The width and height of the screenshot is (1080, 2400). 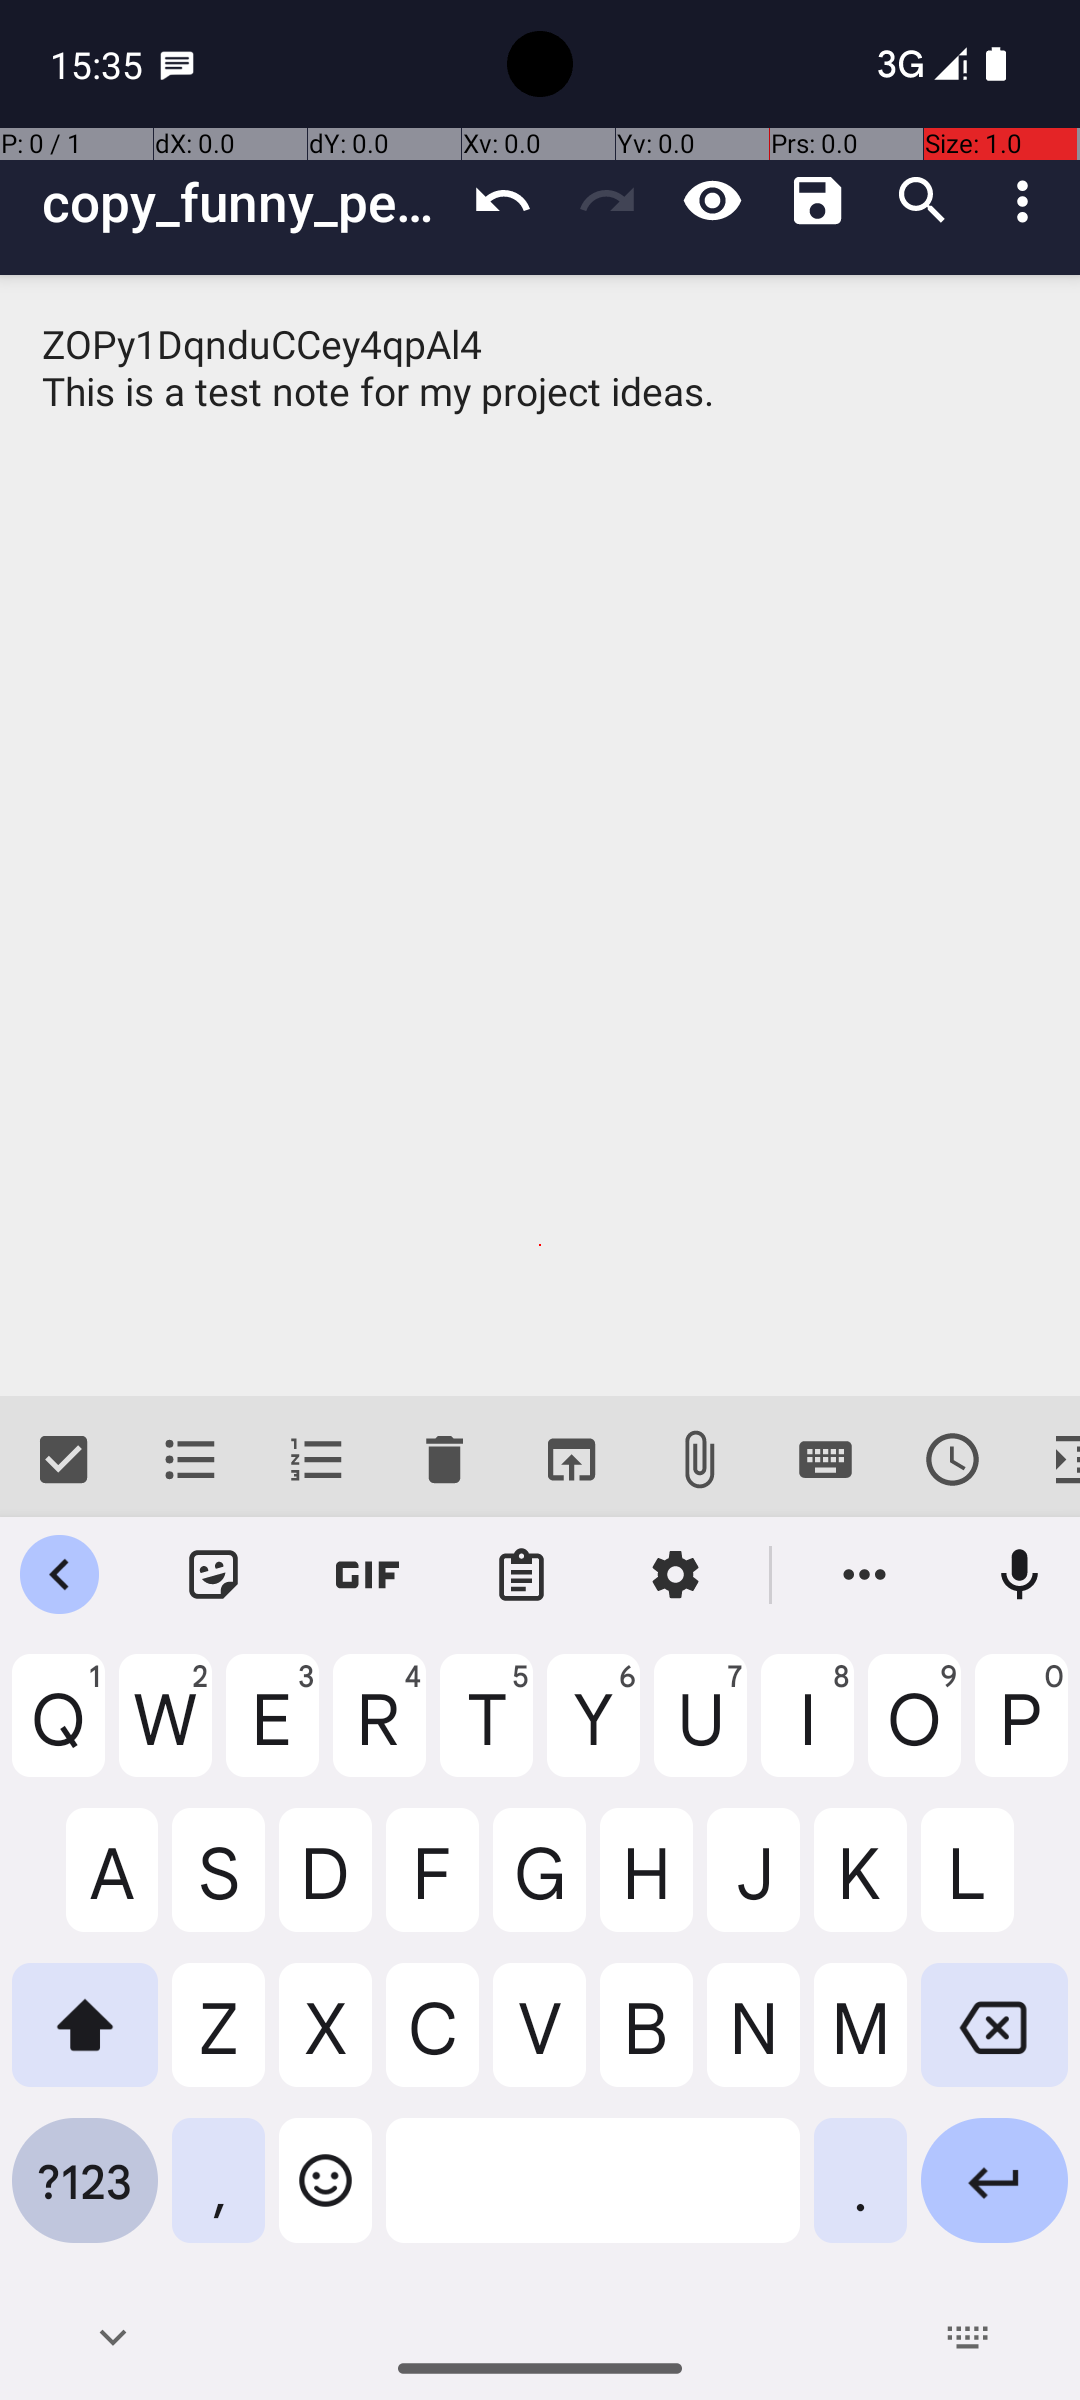 What do you see at coordinates (246, 202) in the screenshot?
I see `copy_funny_penguin_final` at bounding box center [246, 202].